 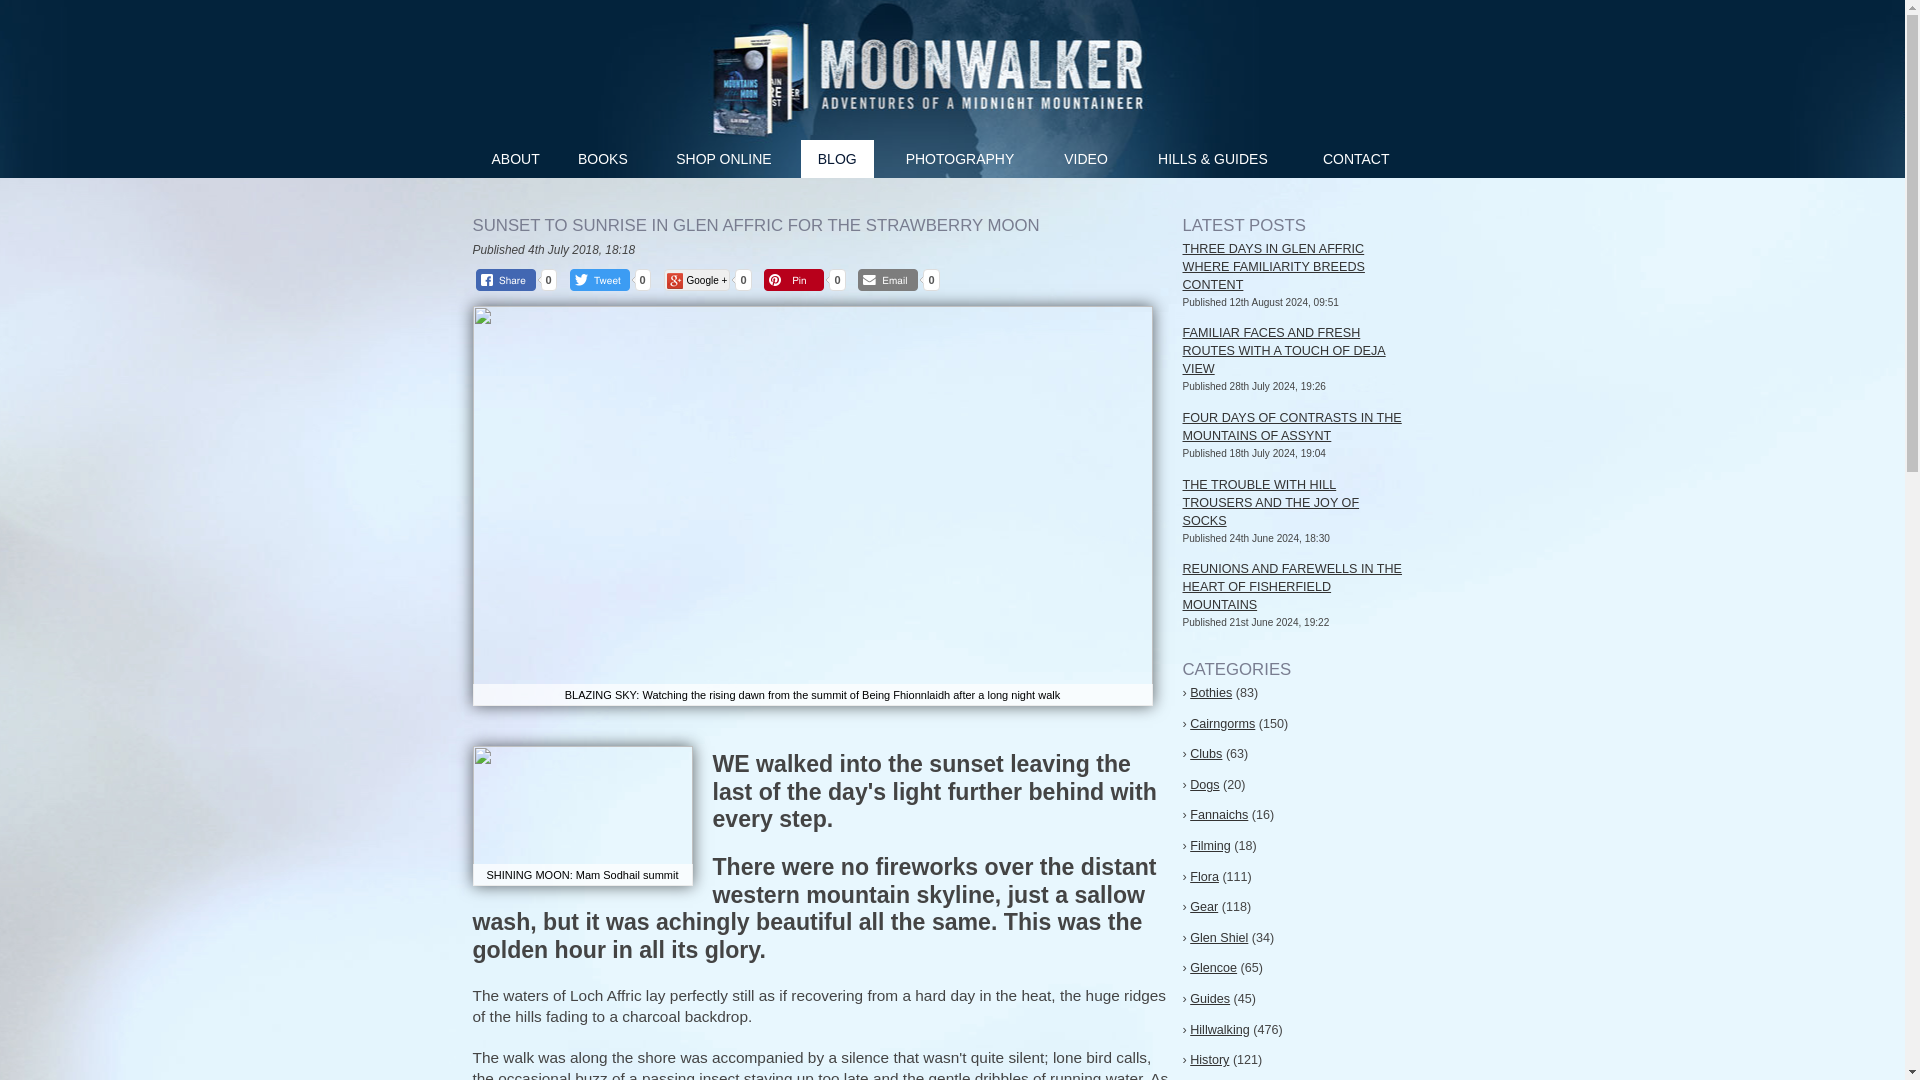 What do you see at coordinates (1086, 159) in the screenshot?
I see `Video` at bounding box center [1086, 159].